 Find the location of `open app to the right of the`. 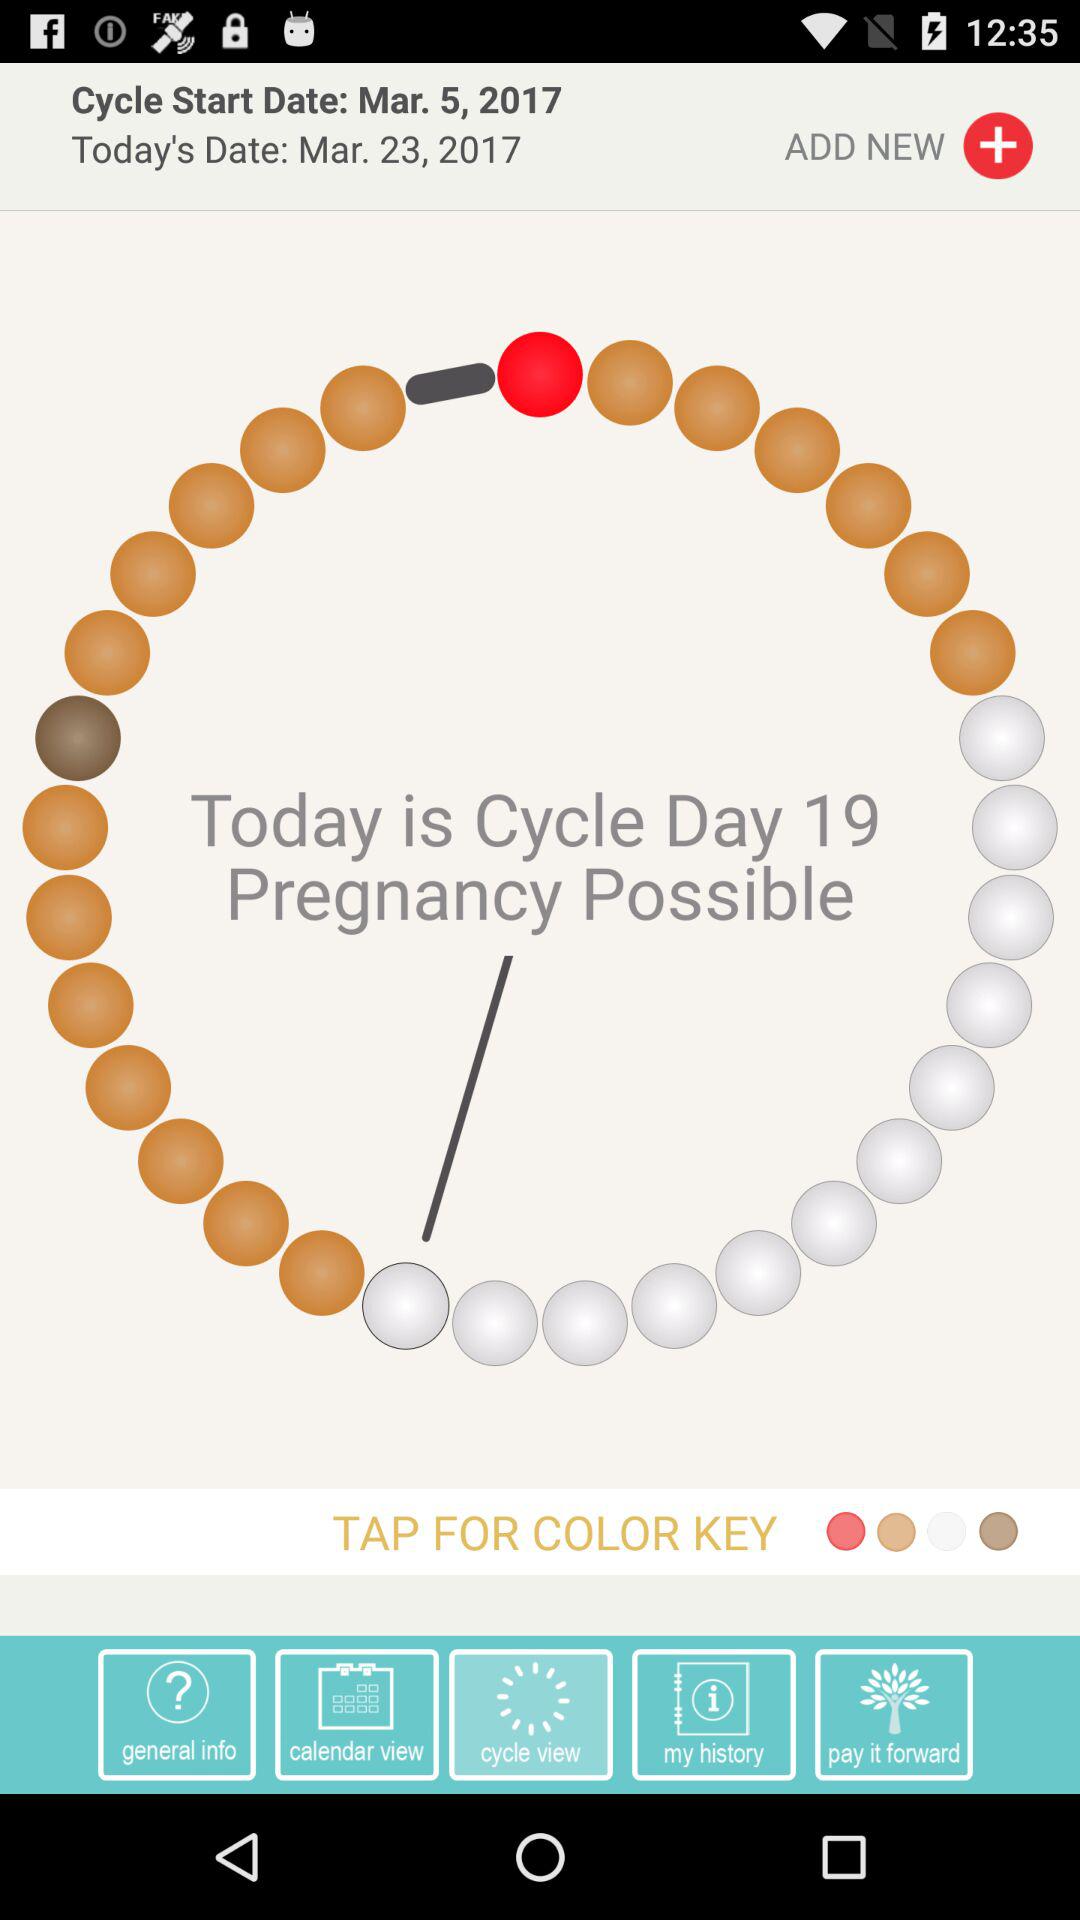

open app to the right of the is located at coordinates (894, 1714).